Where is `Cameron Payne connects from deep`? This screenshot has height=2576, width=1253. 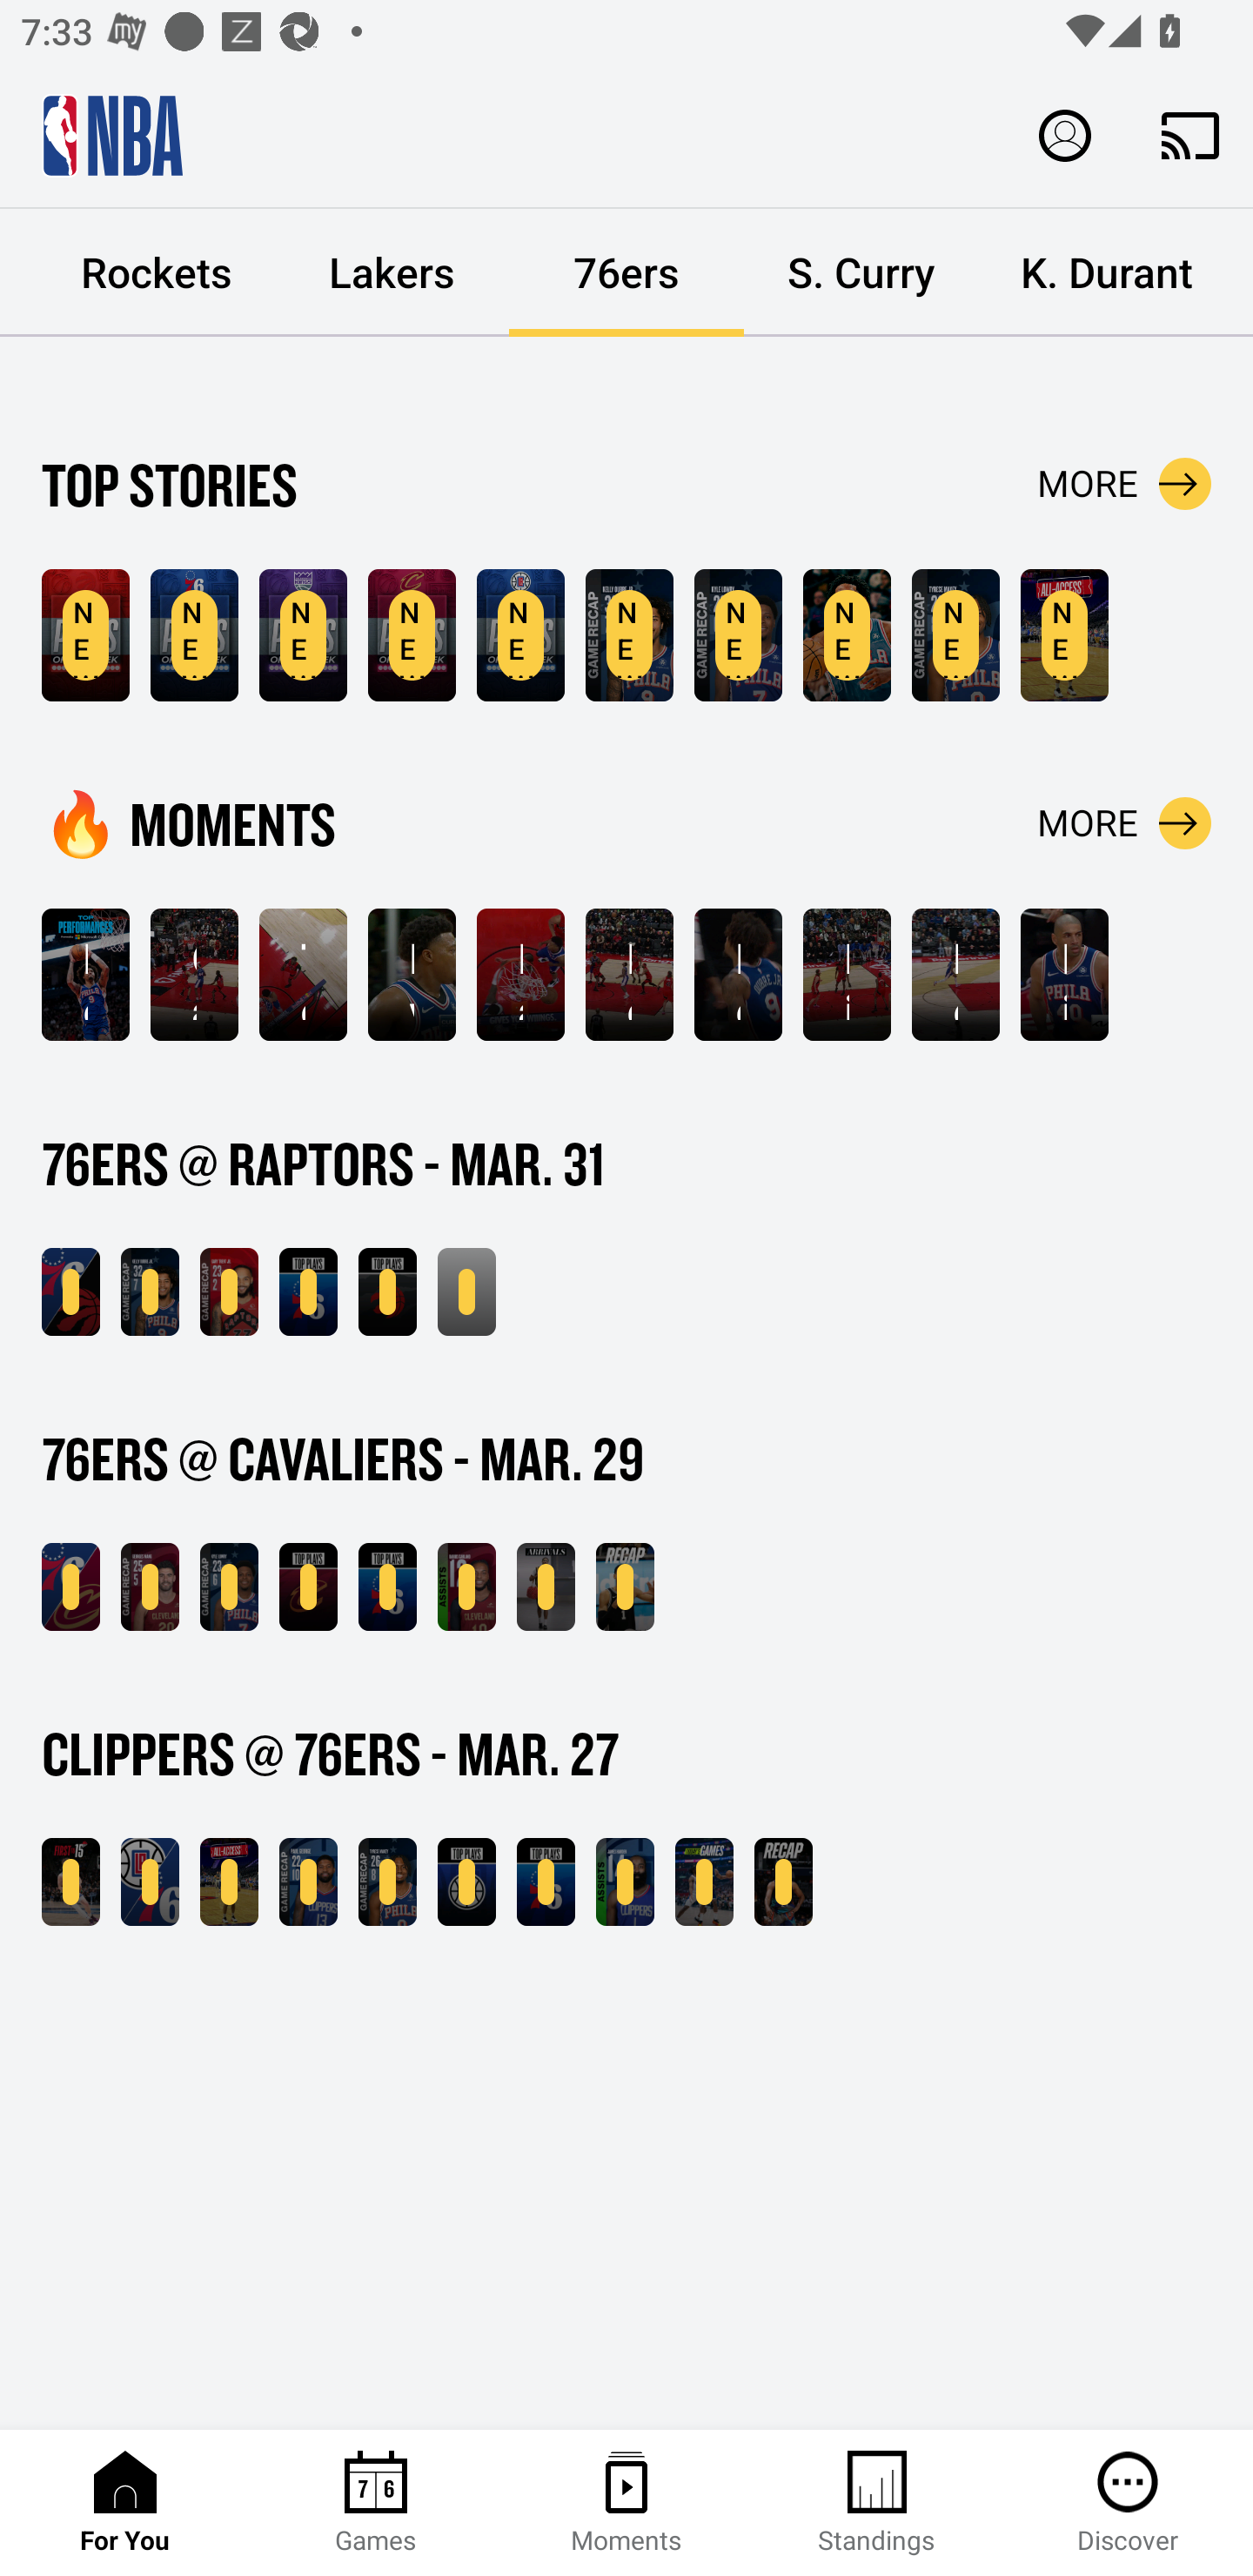
Cameron Payne connects from deep is located at coordinates (193, 975).